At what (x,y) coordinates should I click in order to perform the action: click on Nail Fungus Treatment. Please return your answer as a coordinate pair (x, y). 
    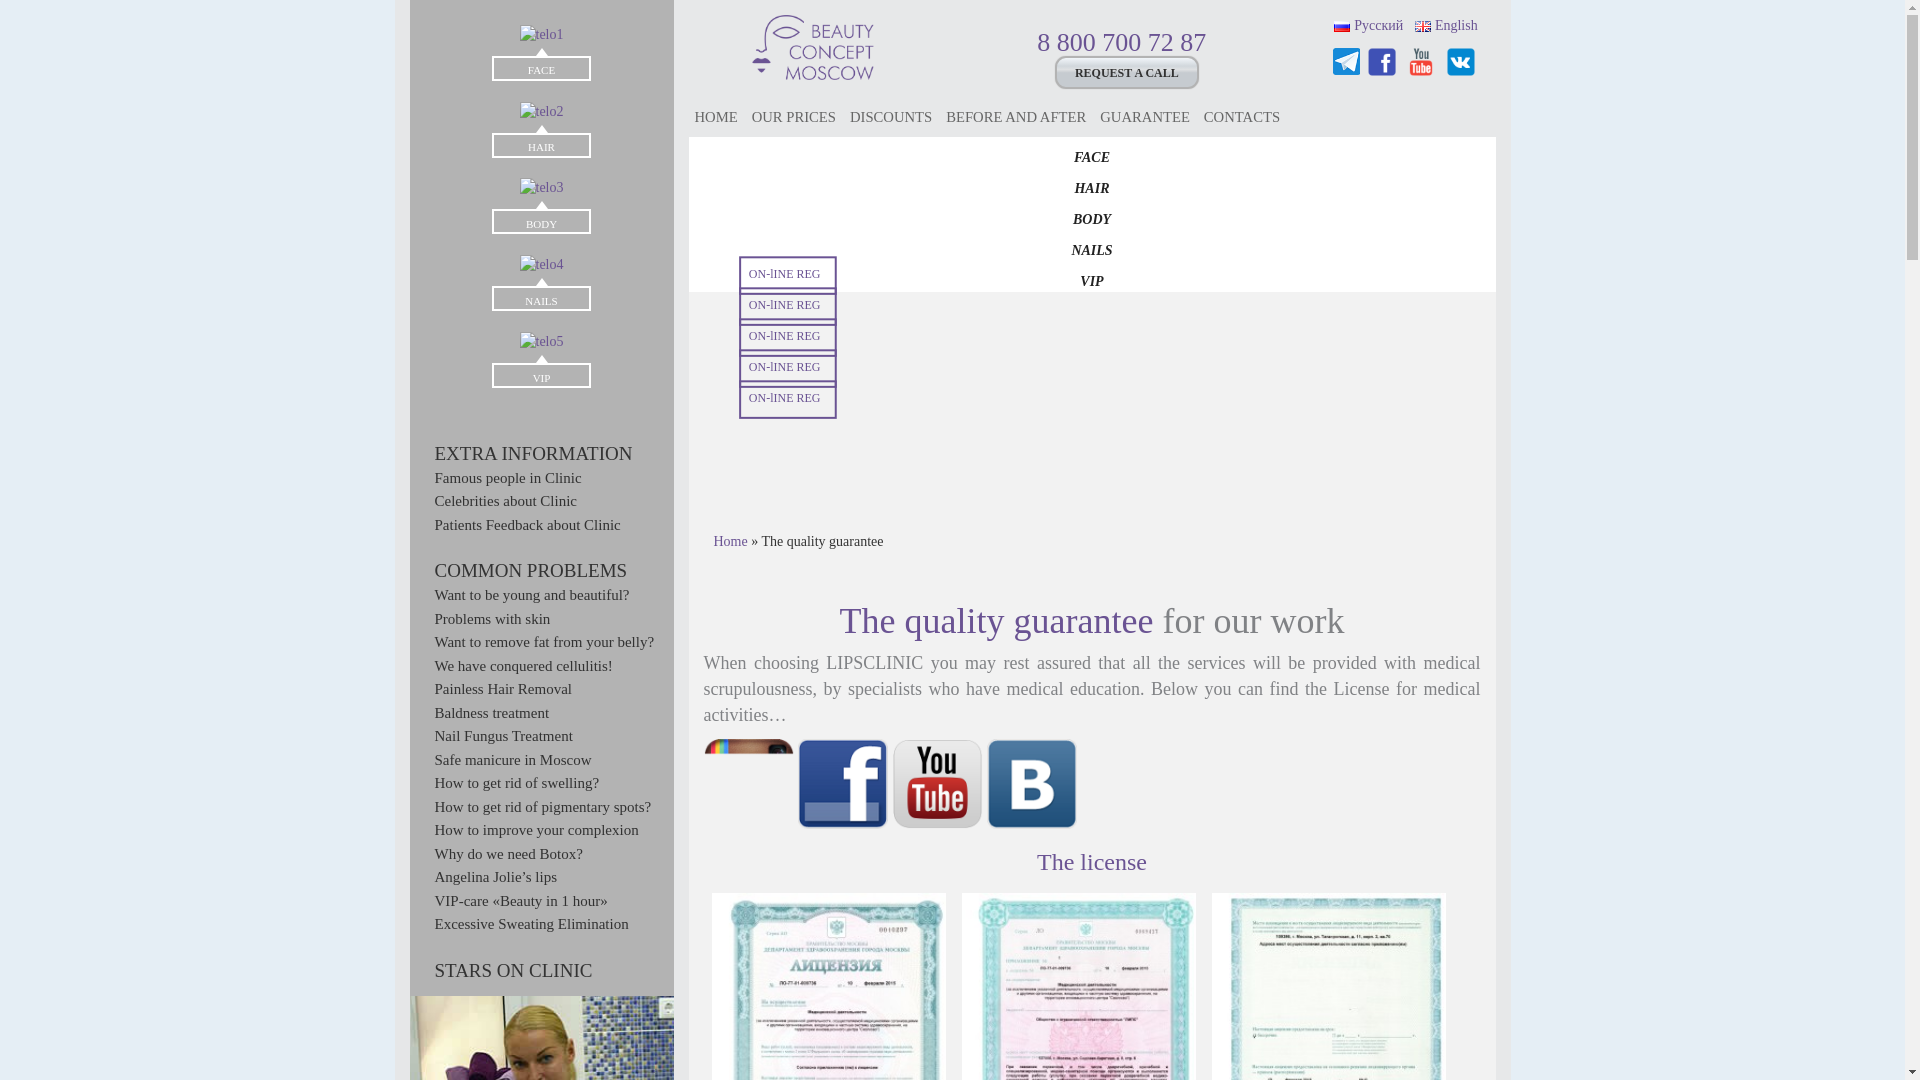
    Looking at the image, I should click on (502, 736).